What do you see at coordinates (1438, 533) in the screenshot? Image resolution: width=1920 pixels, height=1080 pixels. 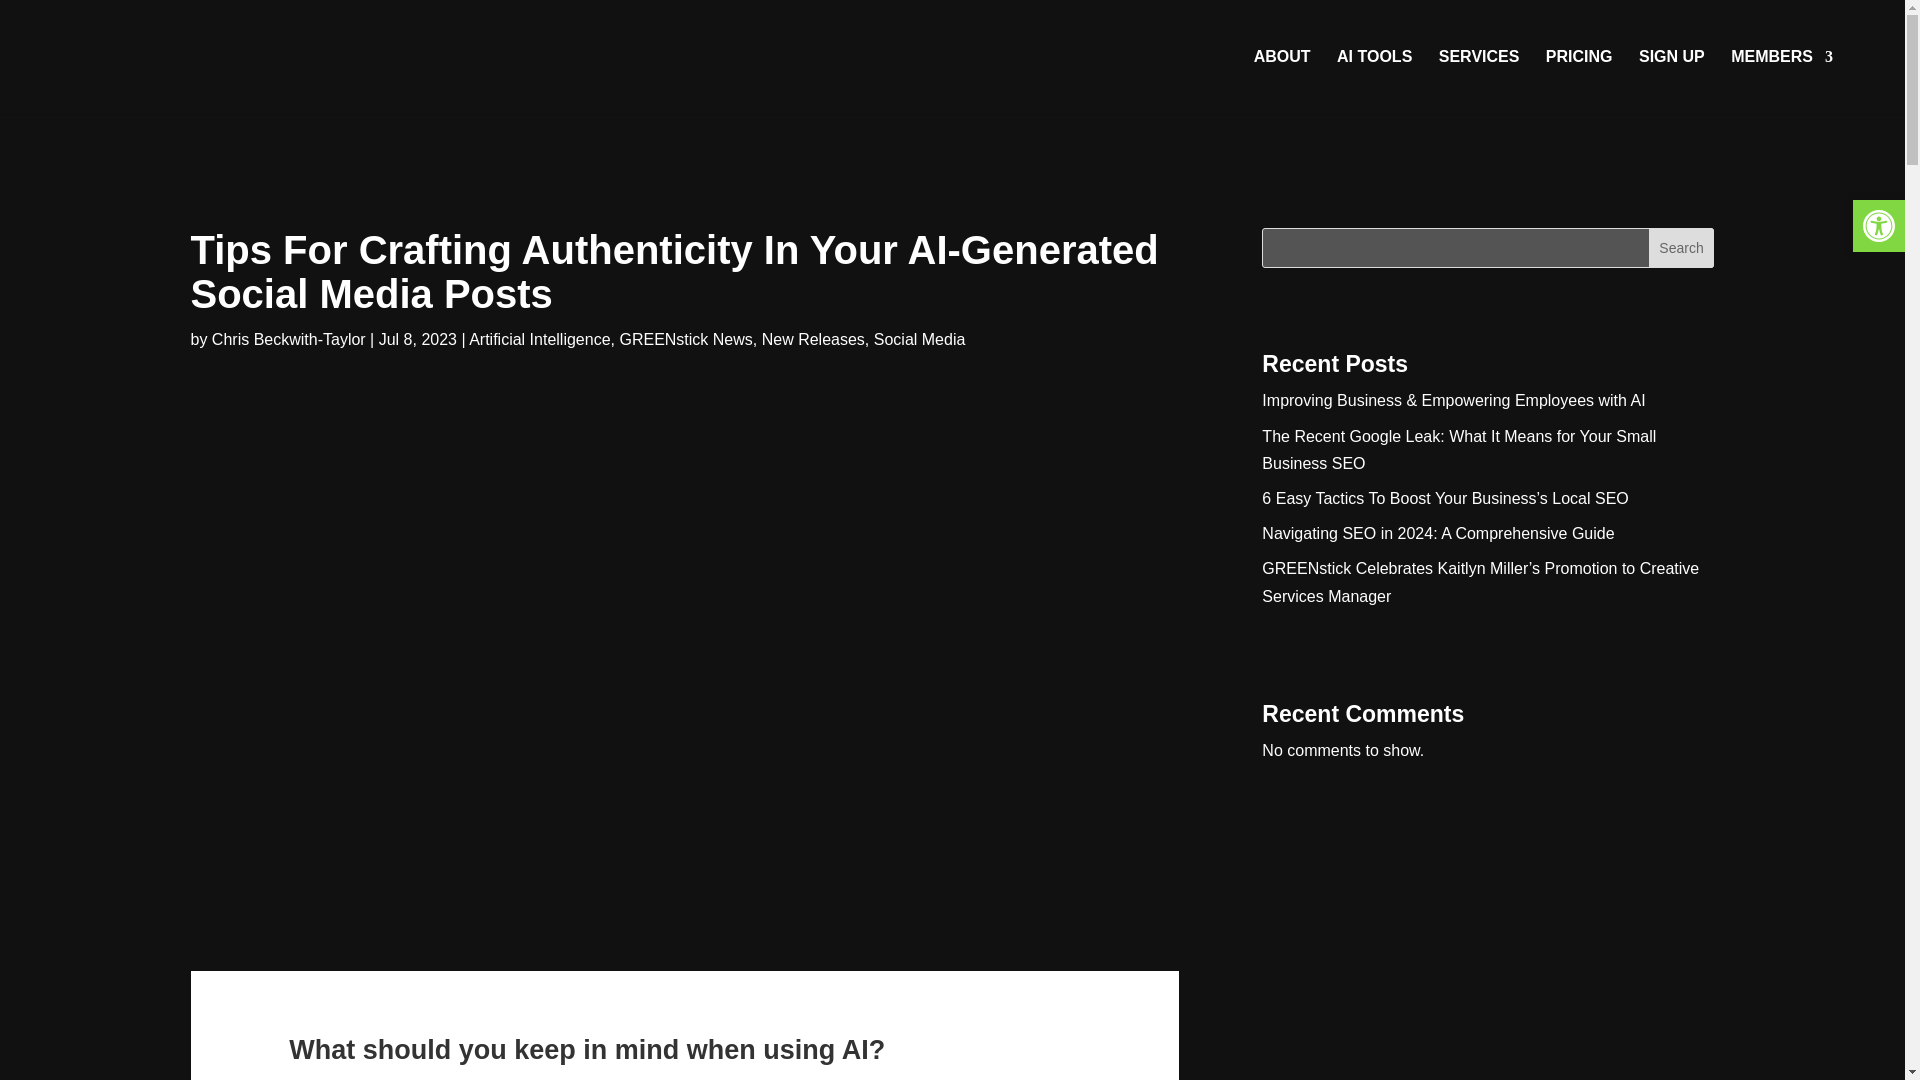 I see `Navigating SEO in 2024: A Comprehensive Guide` at bounding box center [1438, 533].